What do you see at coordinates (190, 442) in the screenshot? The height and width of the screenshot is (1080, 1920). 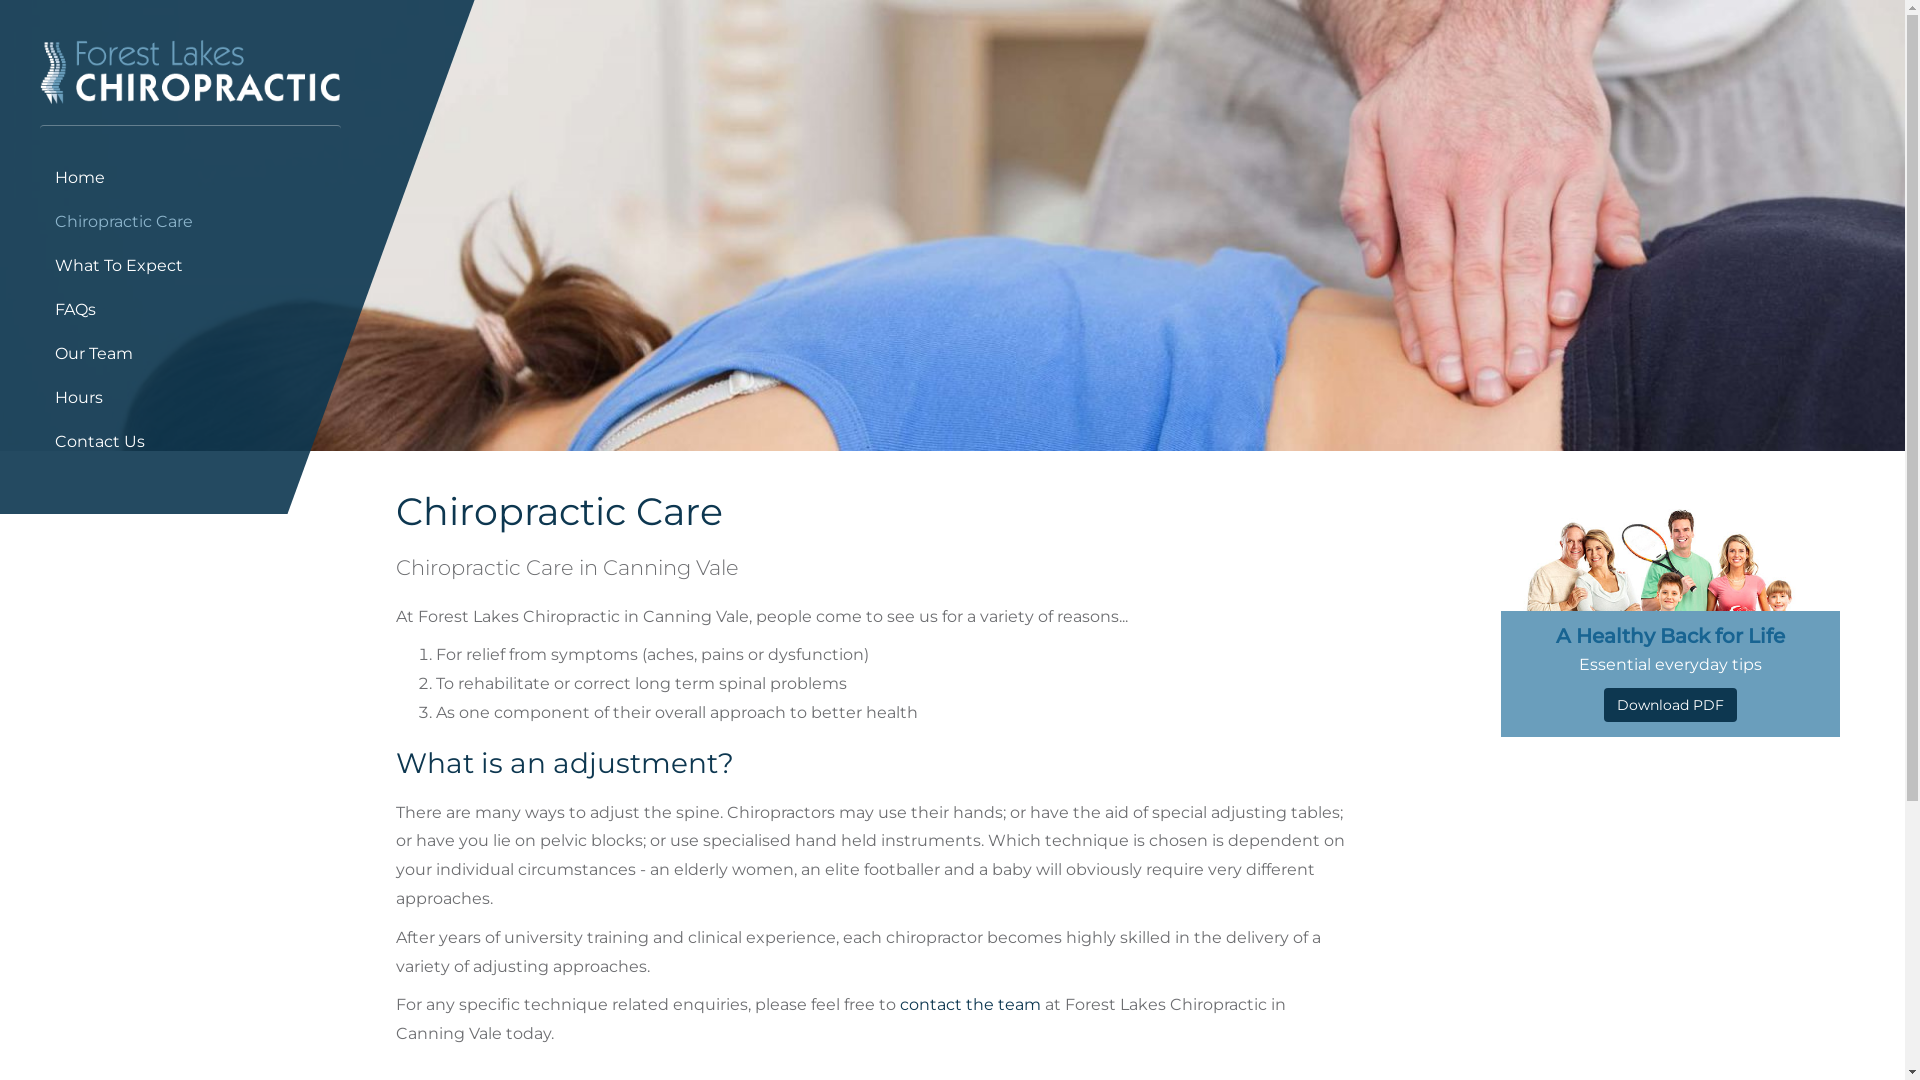 I see `Contact Us` at bounding box center [190, 442].